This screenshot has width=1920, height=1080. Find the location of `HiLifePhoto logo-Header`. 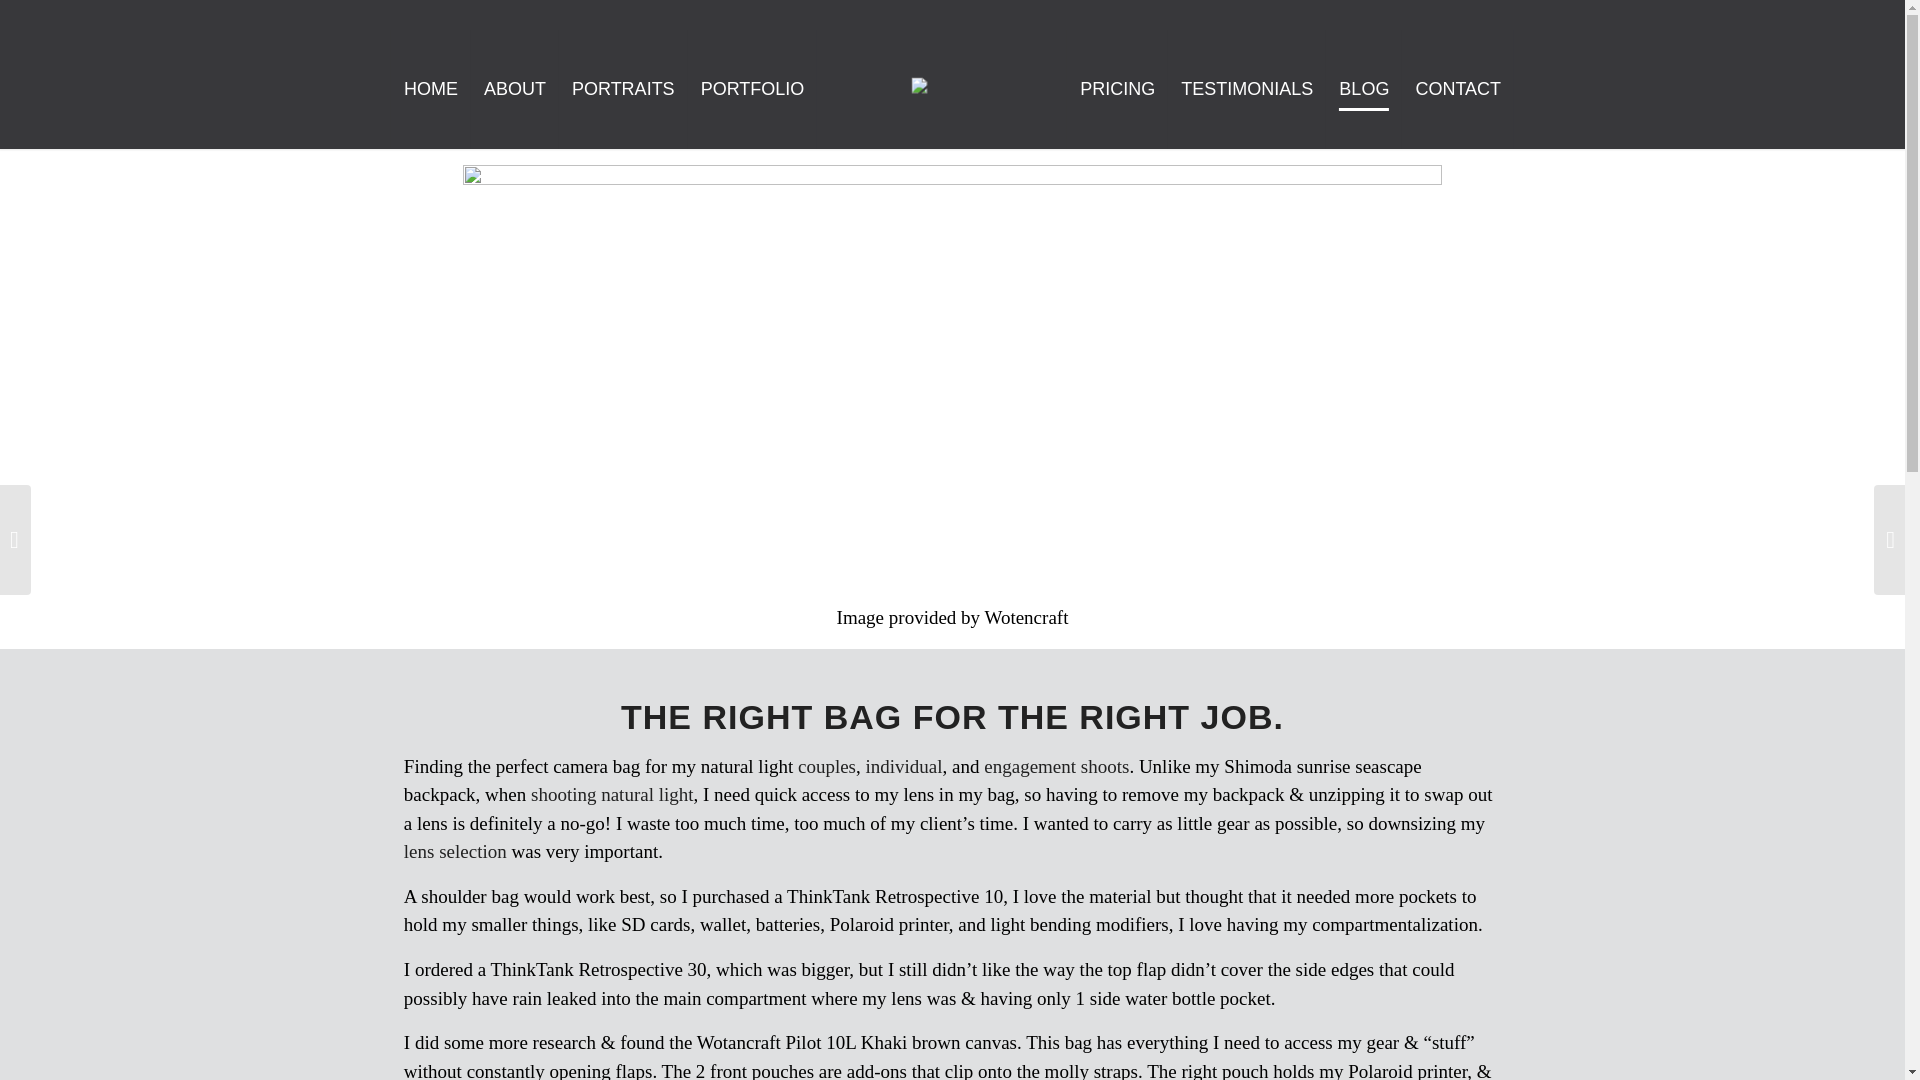

HiLifePhoto logo-Header is located at coordinates (944, 88).